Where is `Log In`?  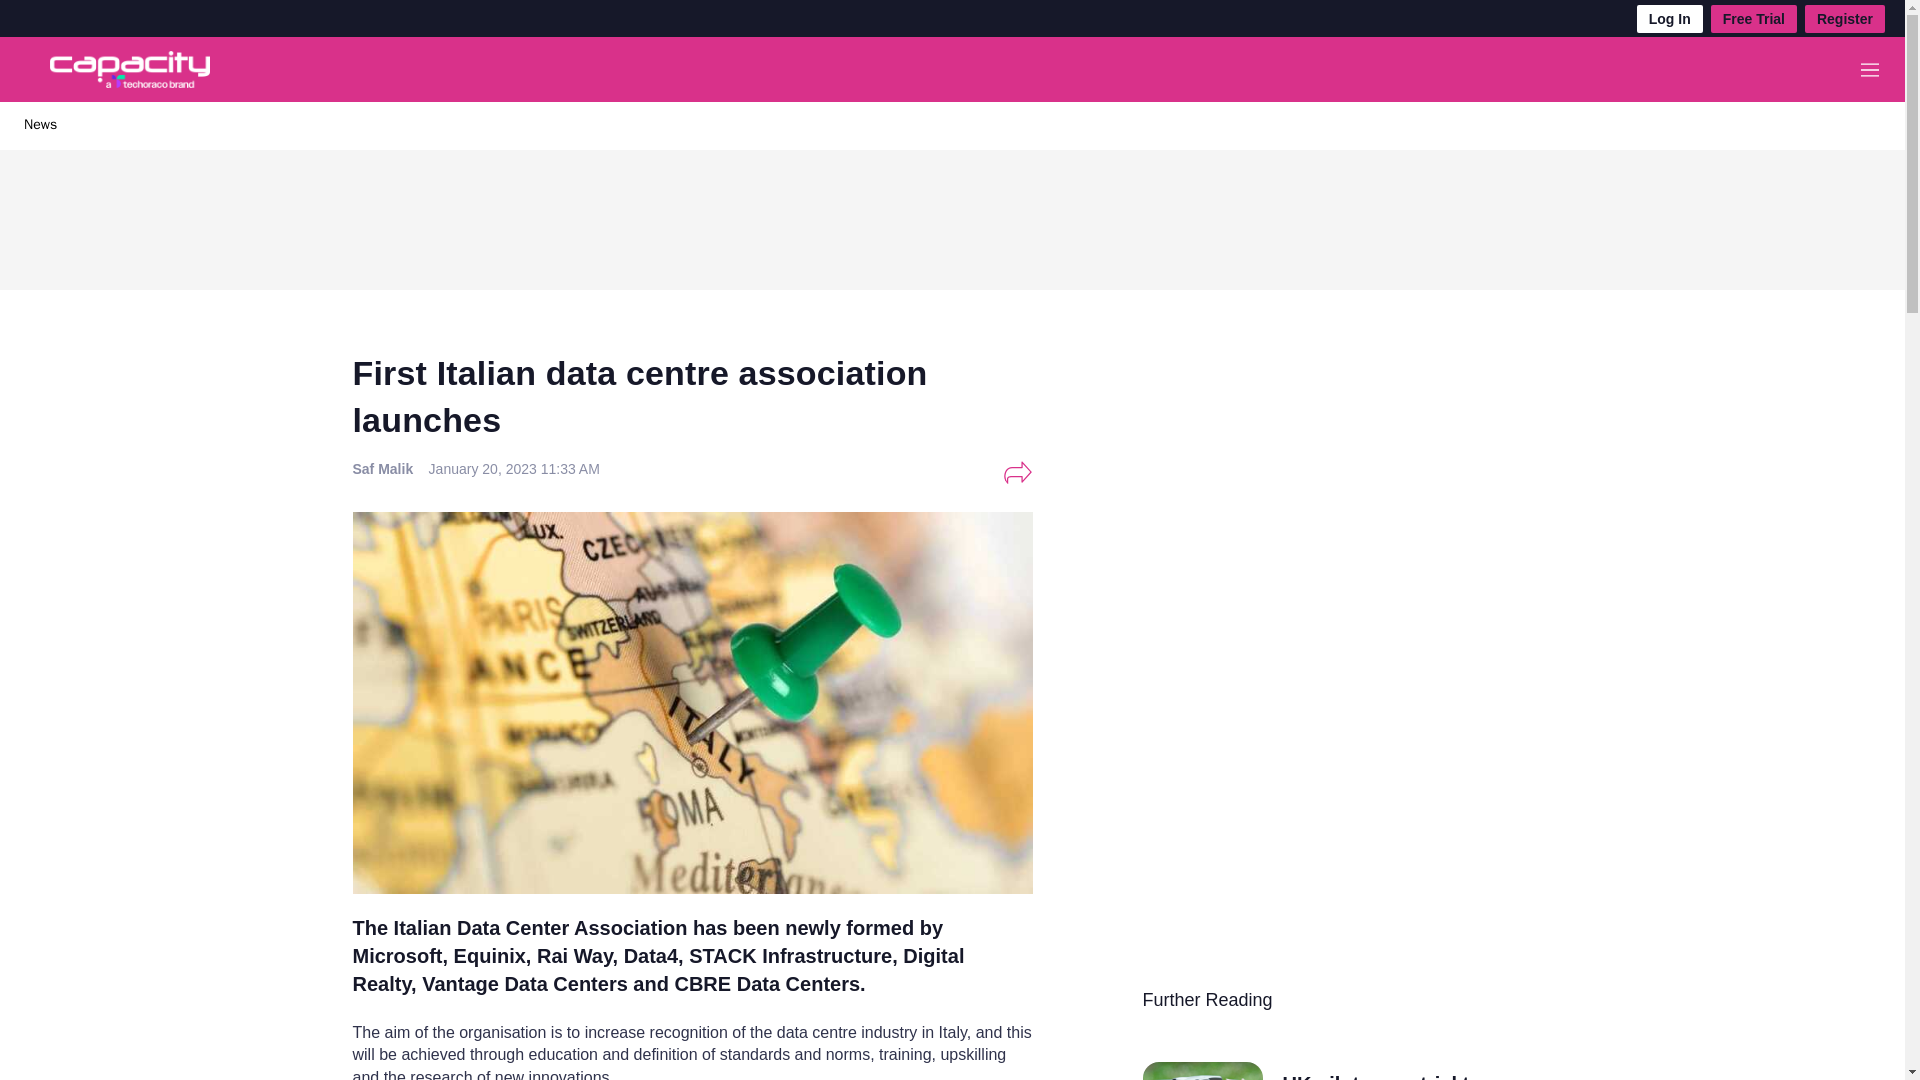
Log In is located at coordinates (1670, 18).